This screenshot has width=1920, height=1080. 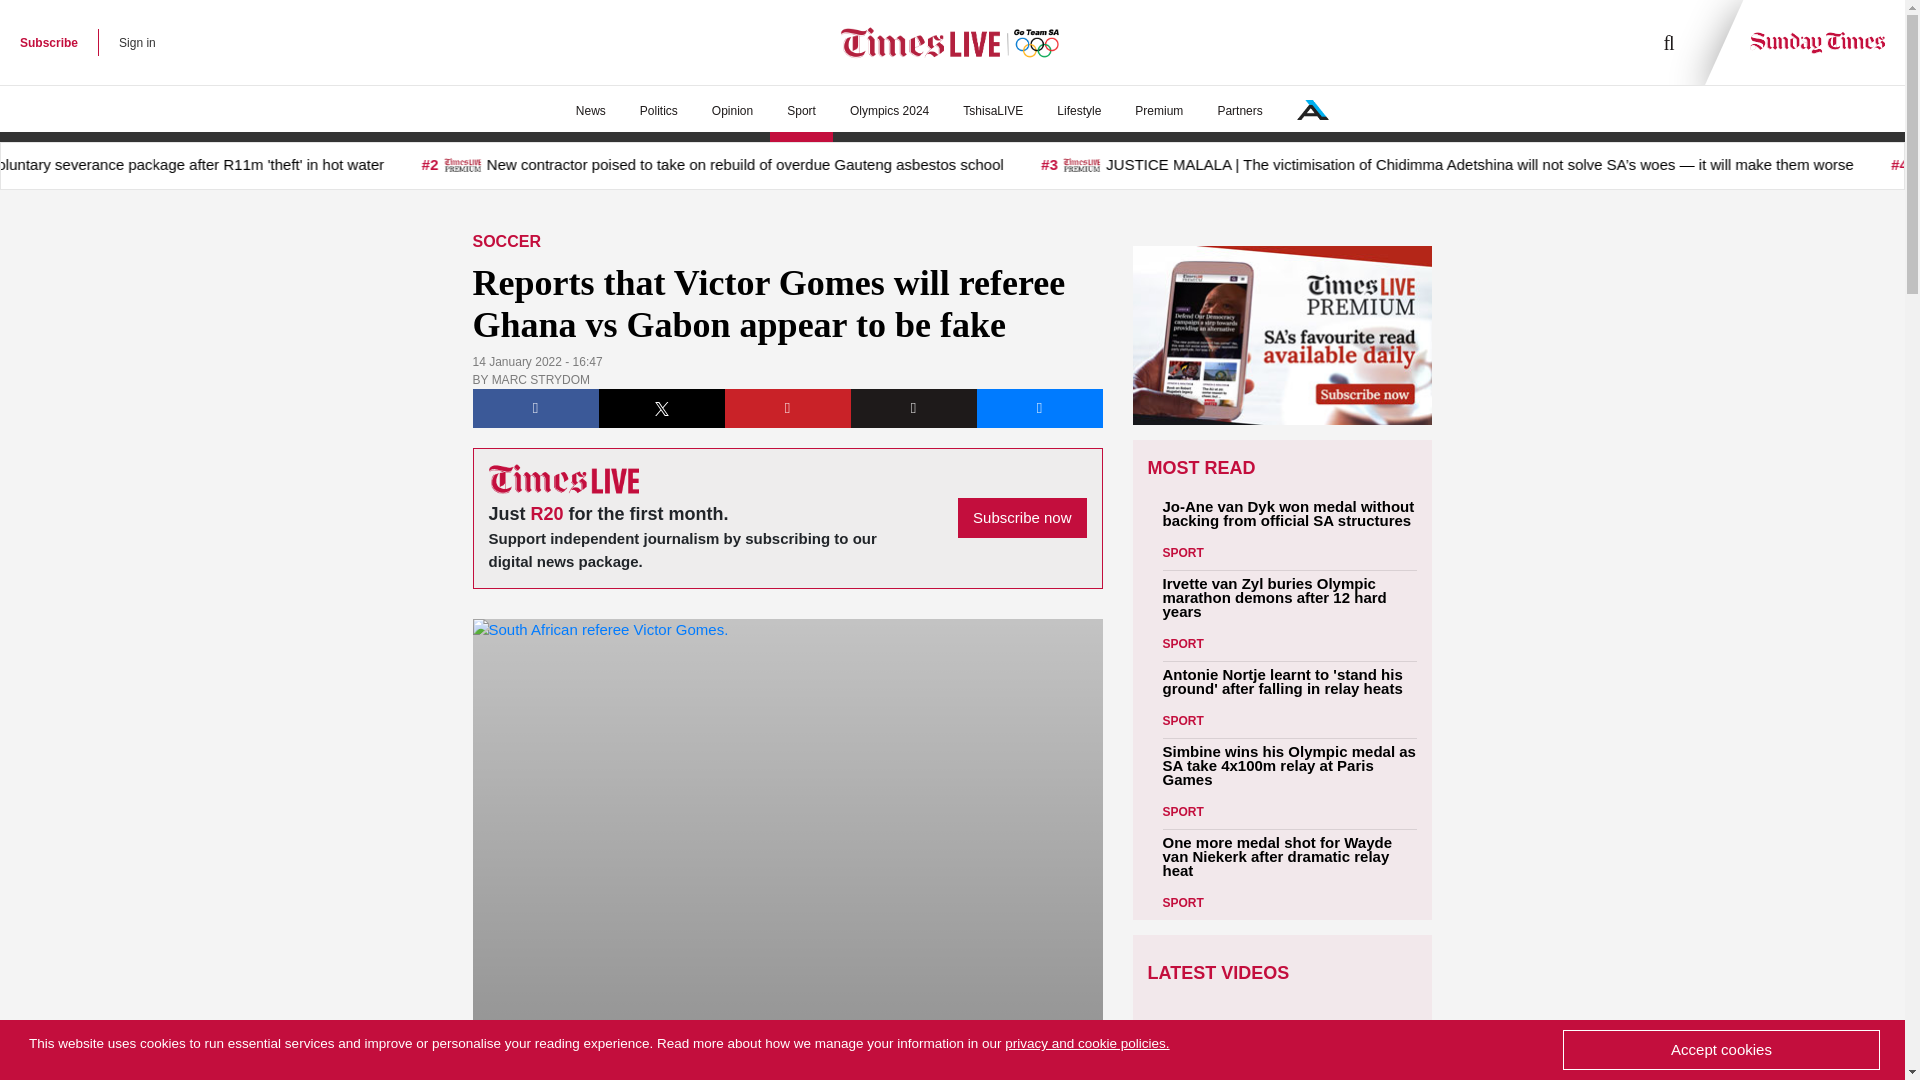 I want to click on Sign in, so click(x=137, y=42).